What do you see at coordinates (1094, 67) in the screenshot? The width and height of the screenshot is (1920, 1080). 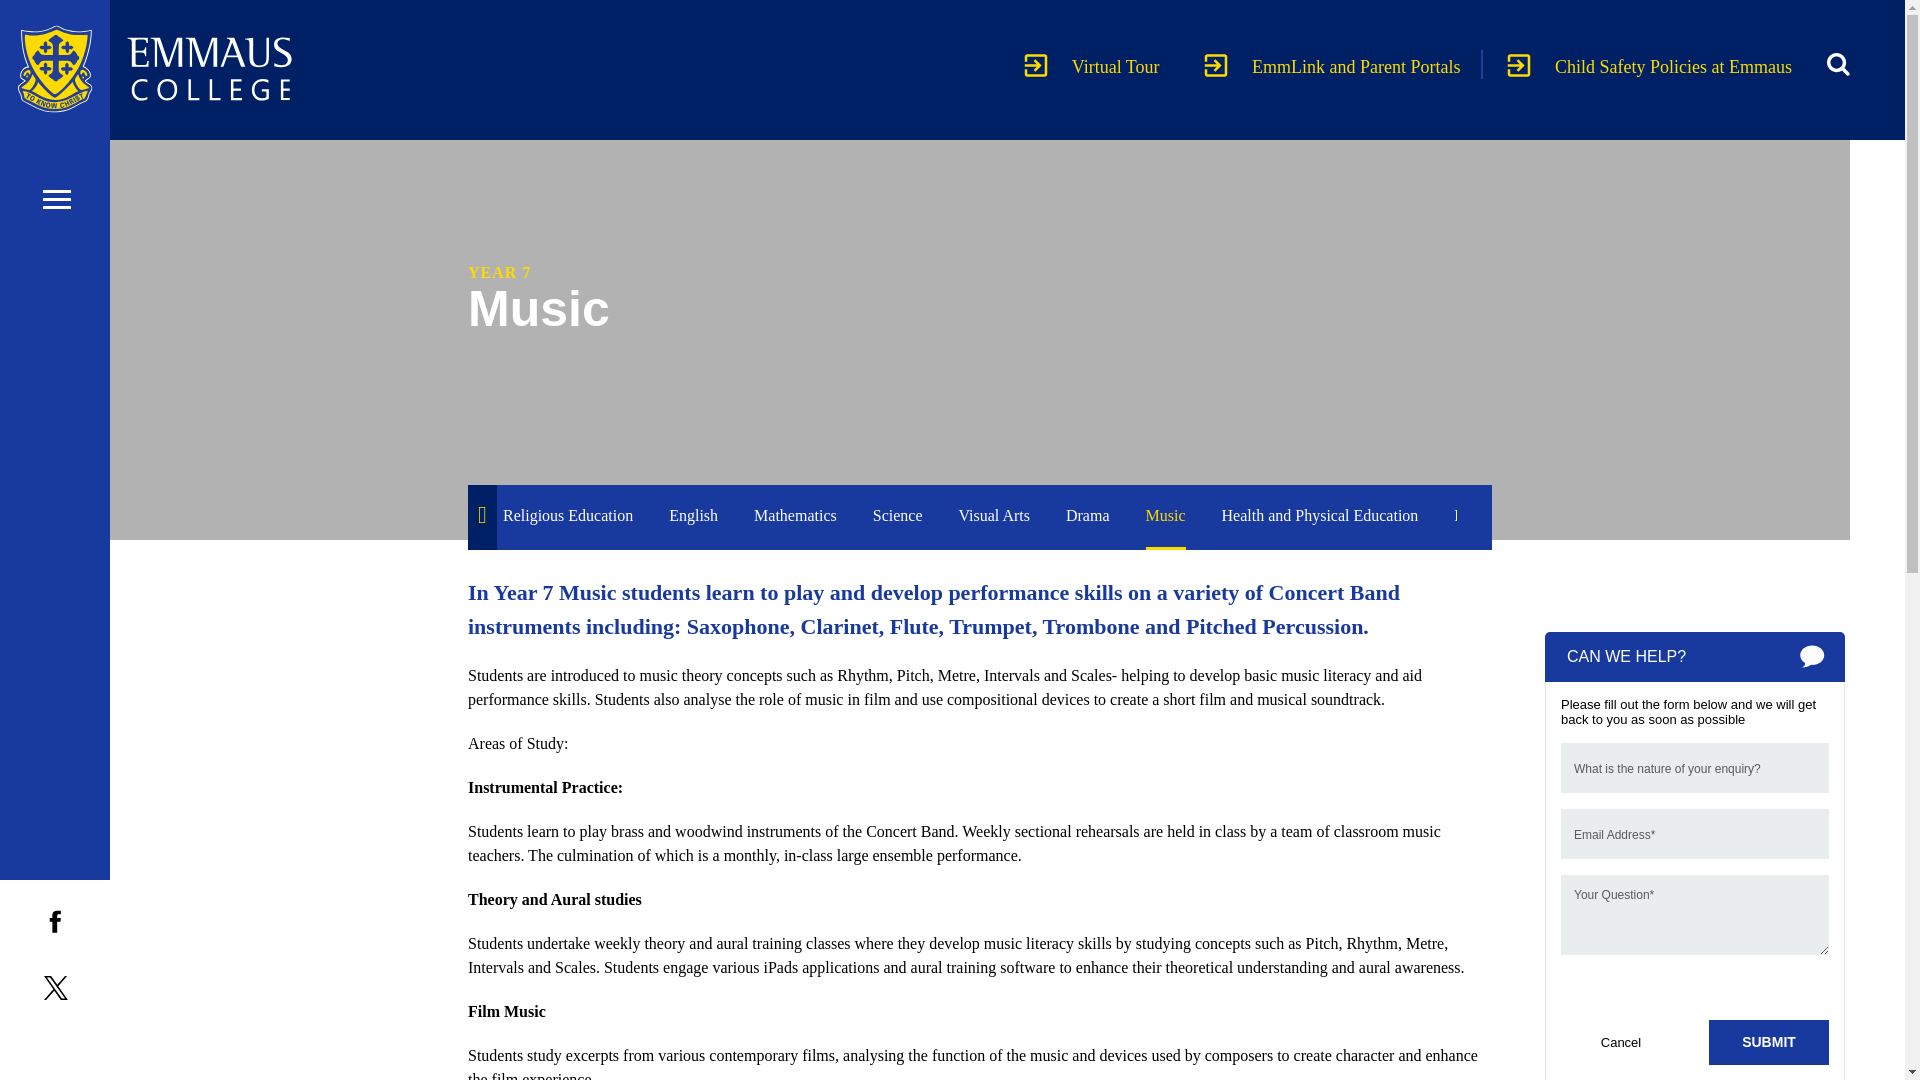 I see `Created with Sketch. Virtual Tour` at bounding box center [1094, 67].